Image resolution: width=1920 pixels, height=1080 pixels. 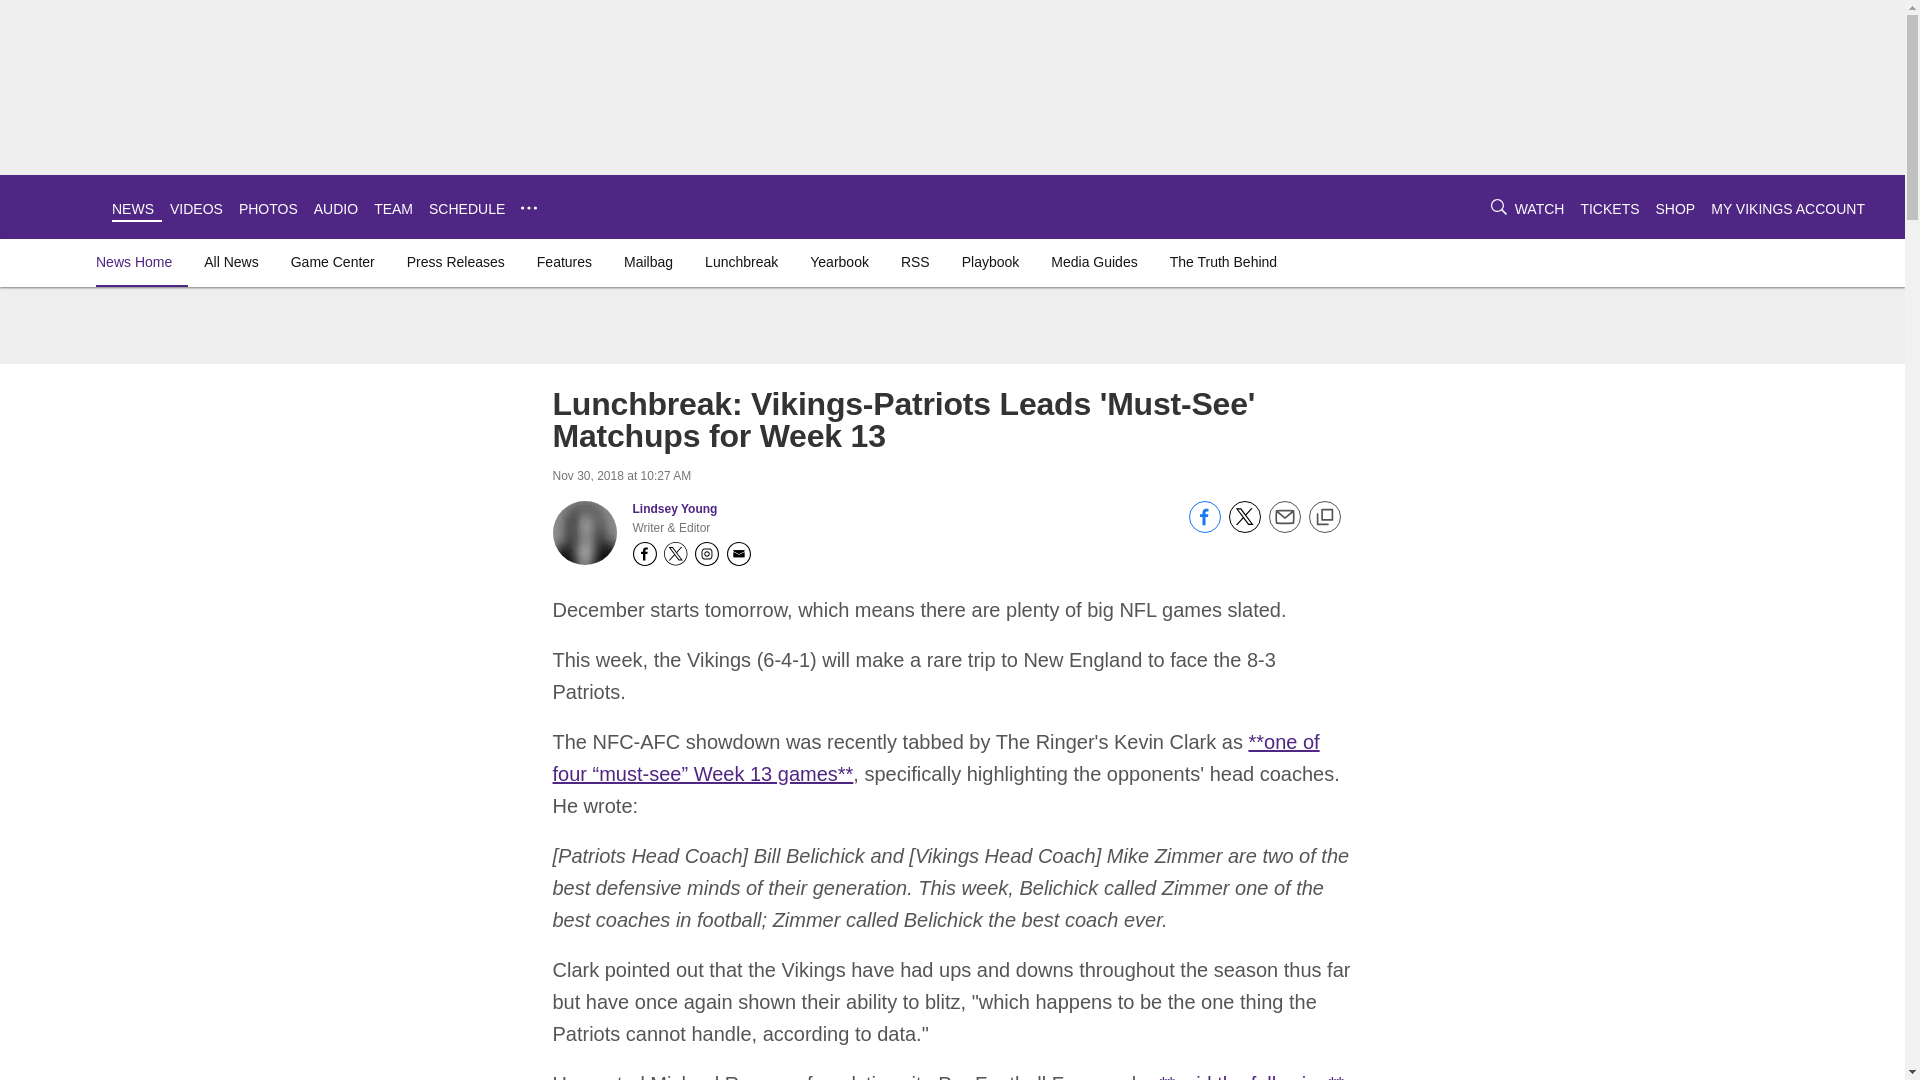 What do you see at coordinates (740, 262) in the screenshot?
I see `Lunchbreak` at bounding box center [740, 262].